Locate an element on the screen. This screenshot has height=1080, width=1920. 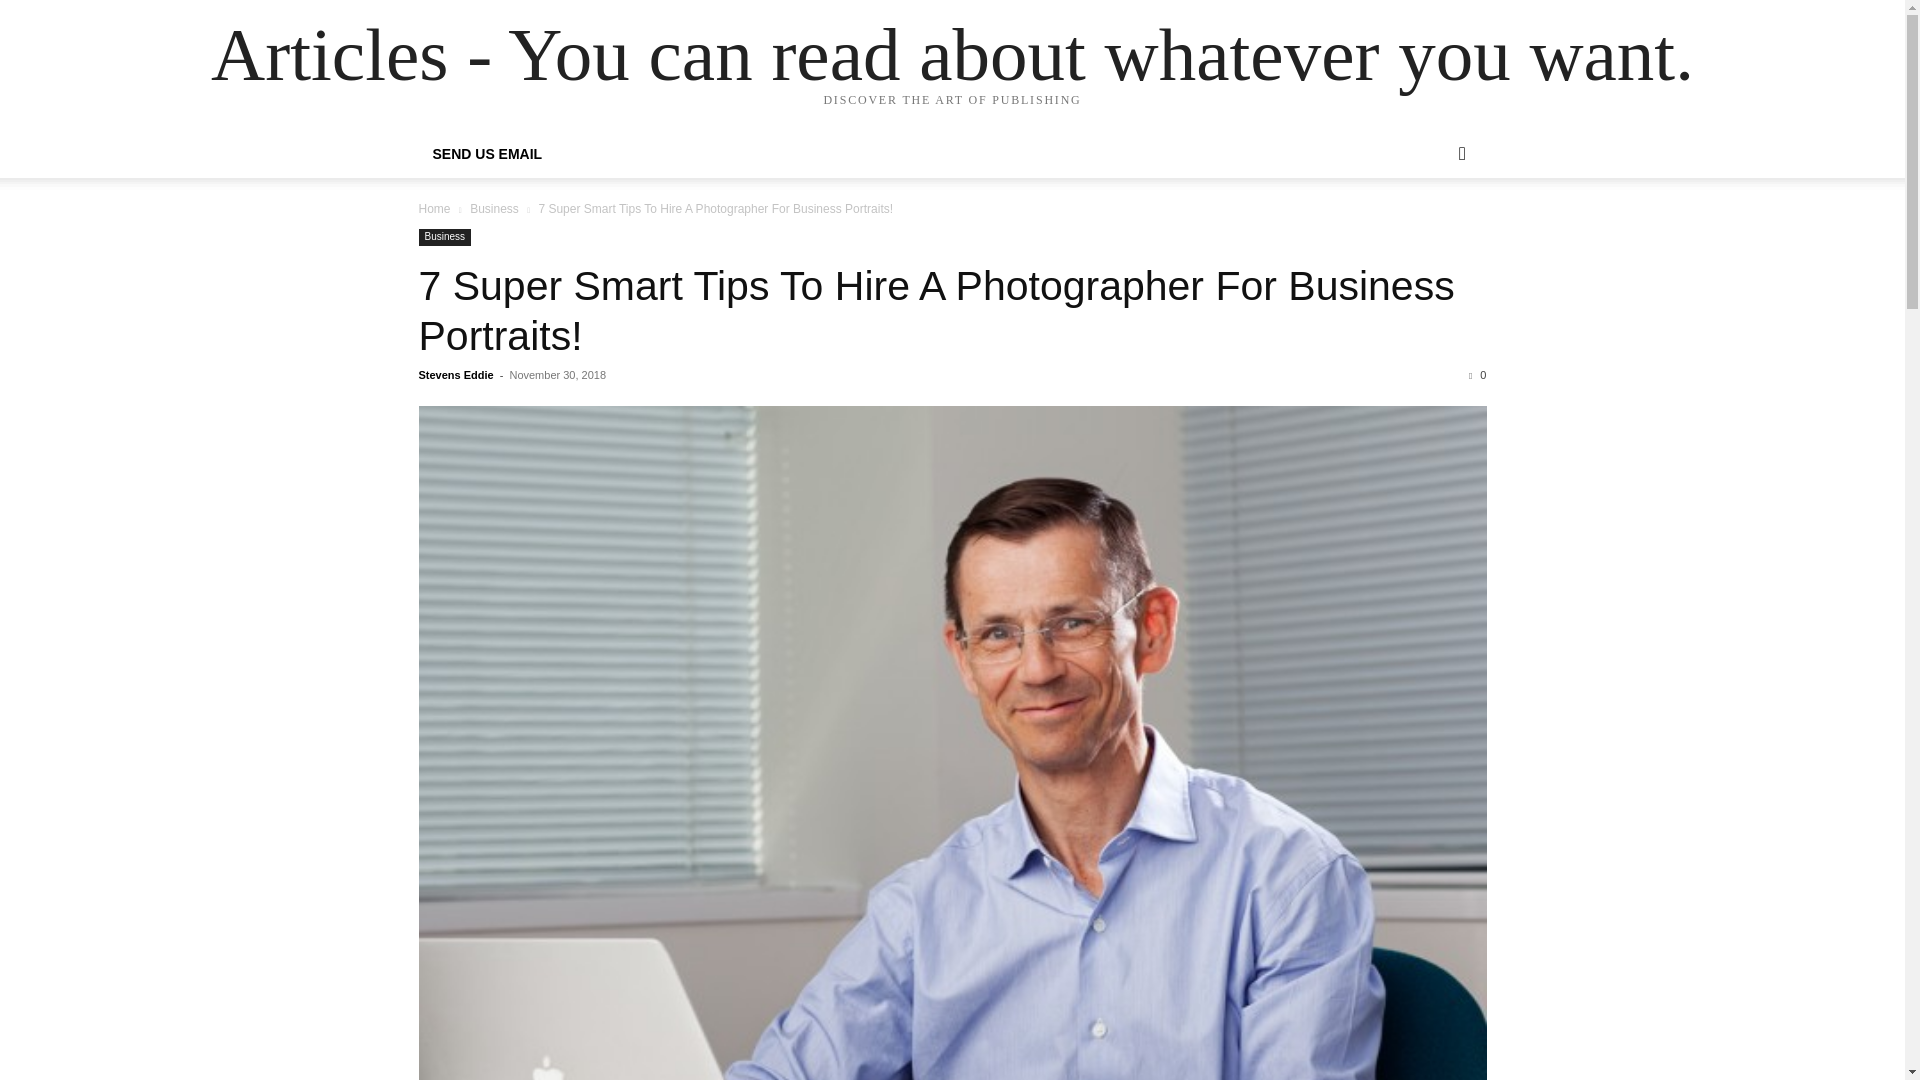
Stevens Eddie is located at coordinates (456, 375).